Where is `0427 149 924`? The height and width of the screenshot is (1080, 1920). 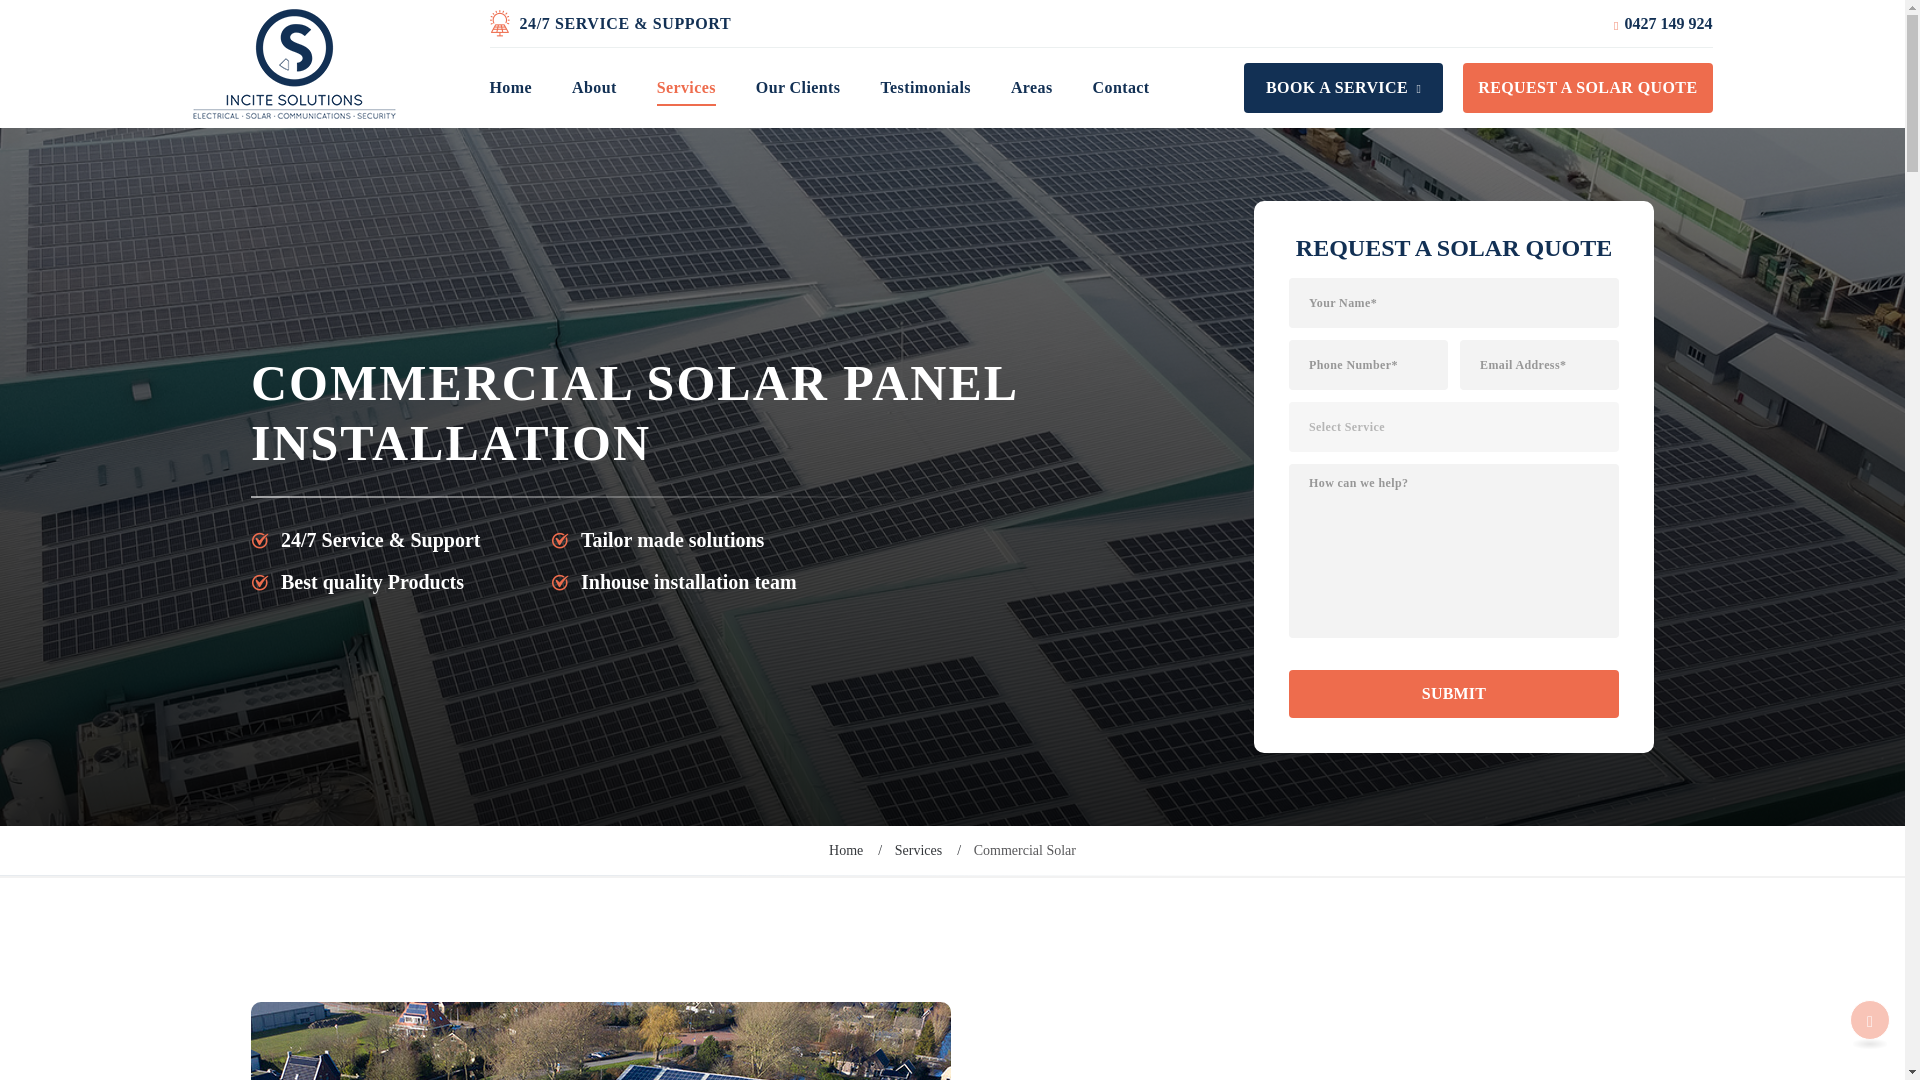 0427 149 924 is located at coordinates (1661, 23).